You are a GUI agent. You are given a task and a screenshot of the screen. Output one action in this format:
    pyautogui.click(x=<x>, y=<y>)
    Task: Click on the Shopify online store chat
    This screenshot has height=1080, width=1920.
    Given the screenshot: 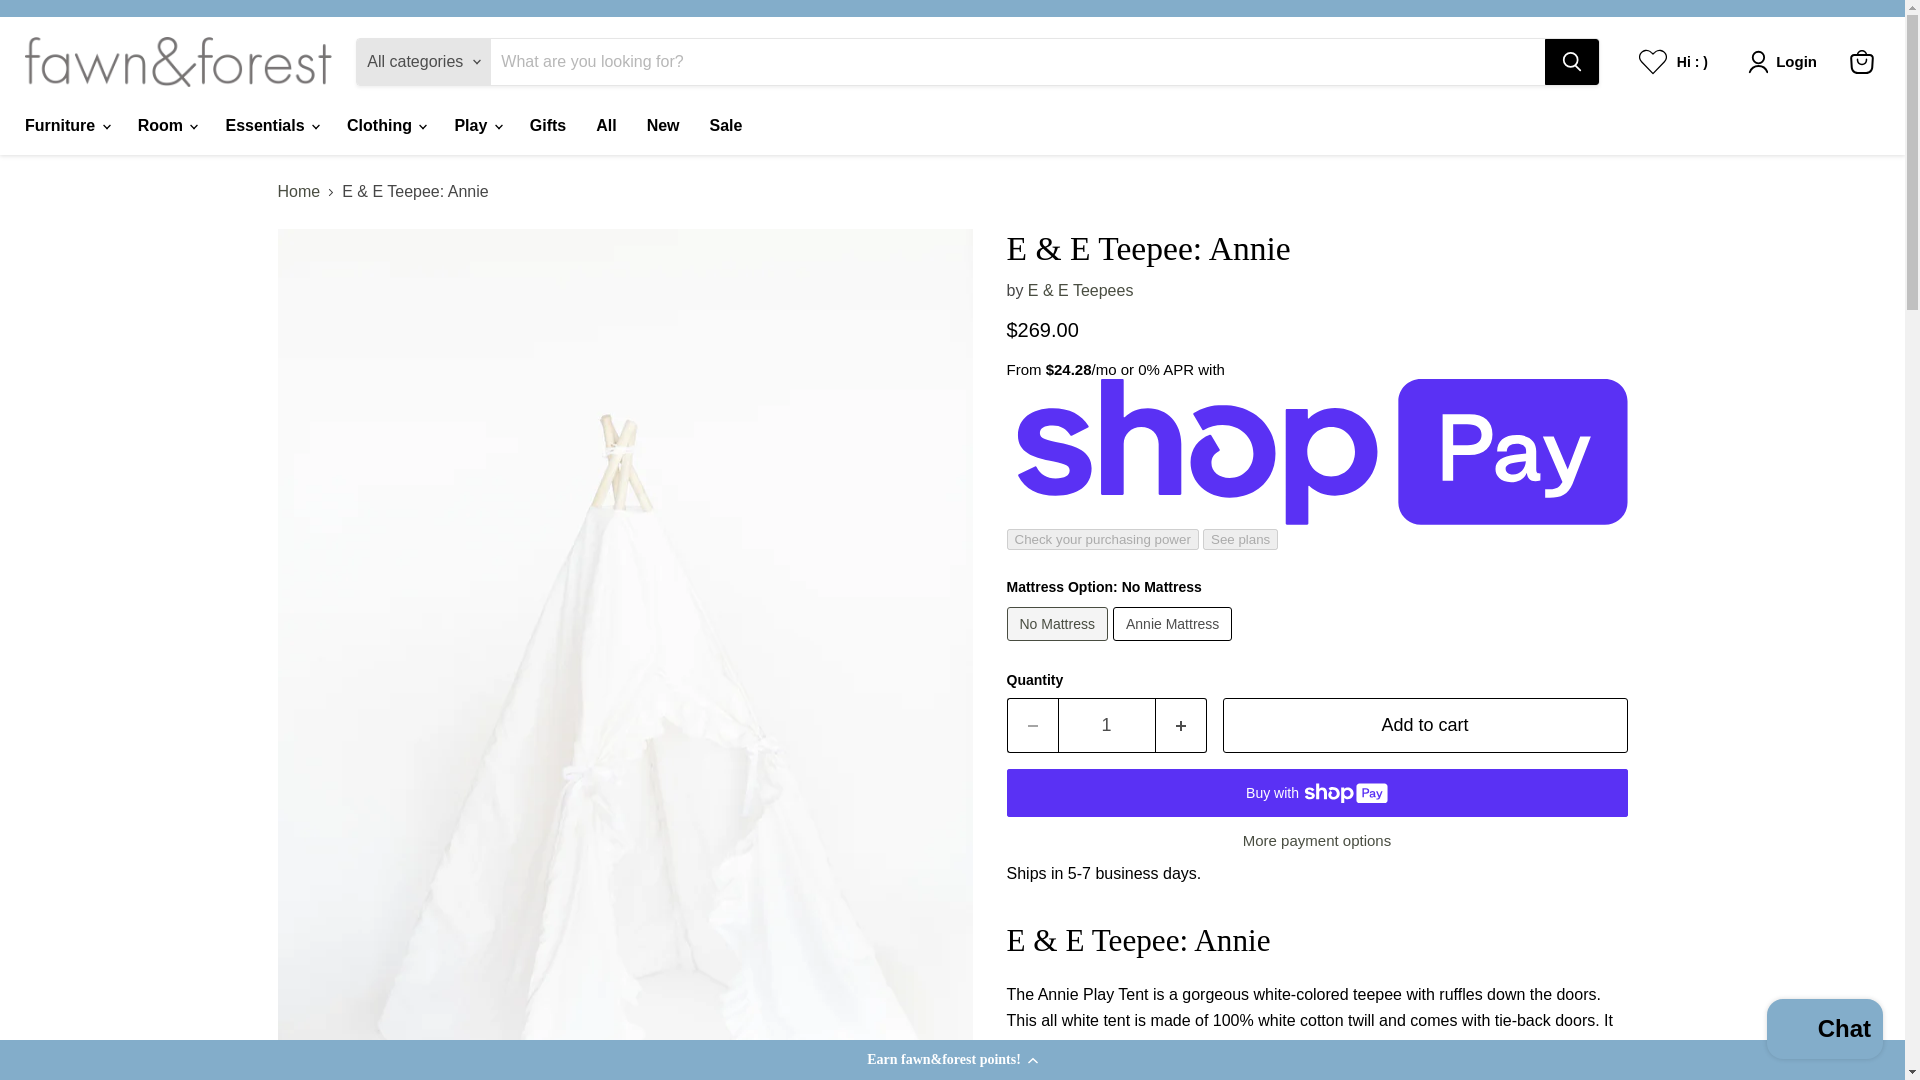 What is the action you would take?
    pyautogui.click(x=1824, y=1031)
    